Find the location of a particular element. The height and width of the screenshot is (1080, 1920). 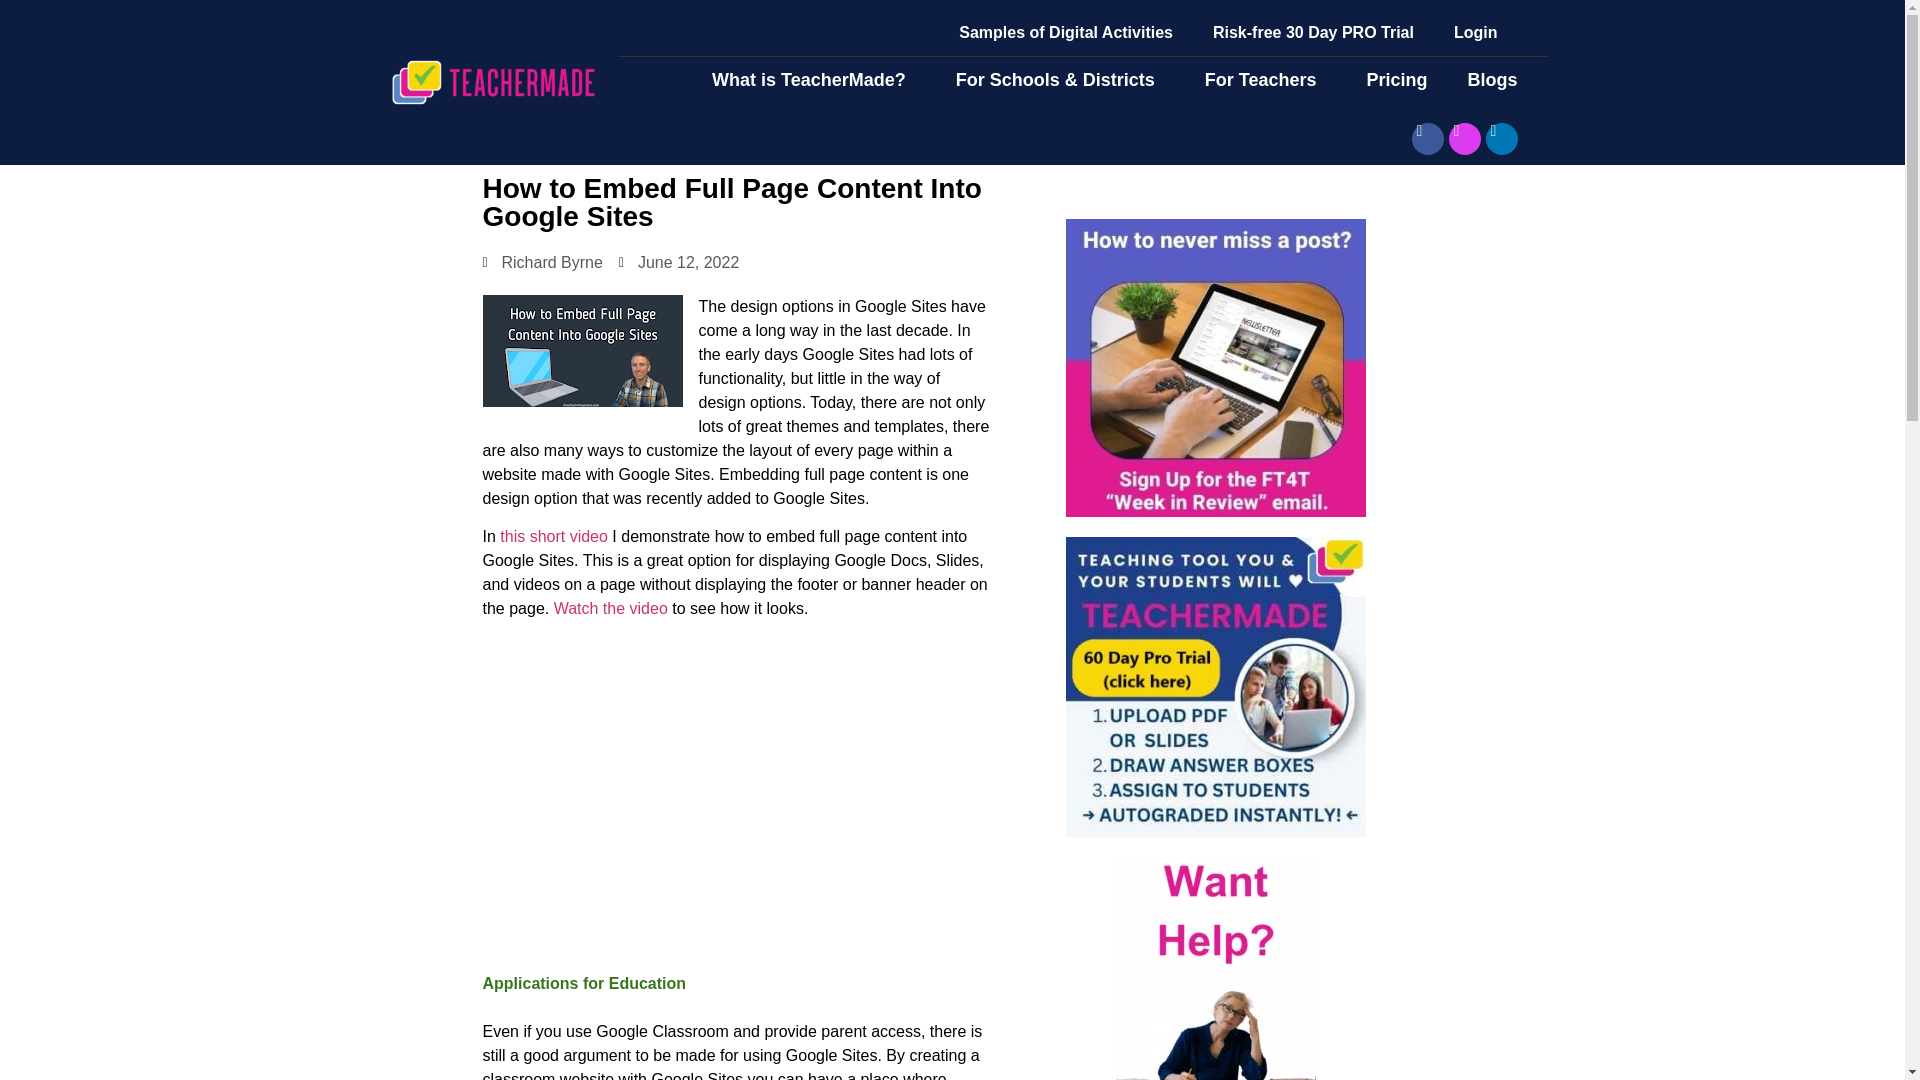

YouTube video player is located at coordinates (736, 794).